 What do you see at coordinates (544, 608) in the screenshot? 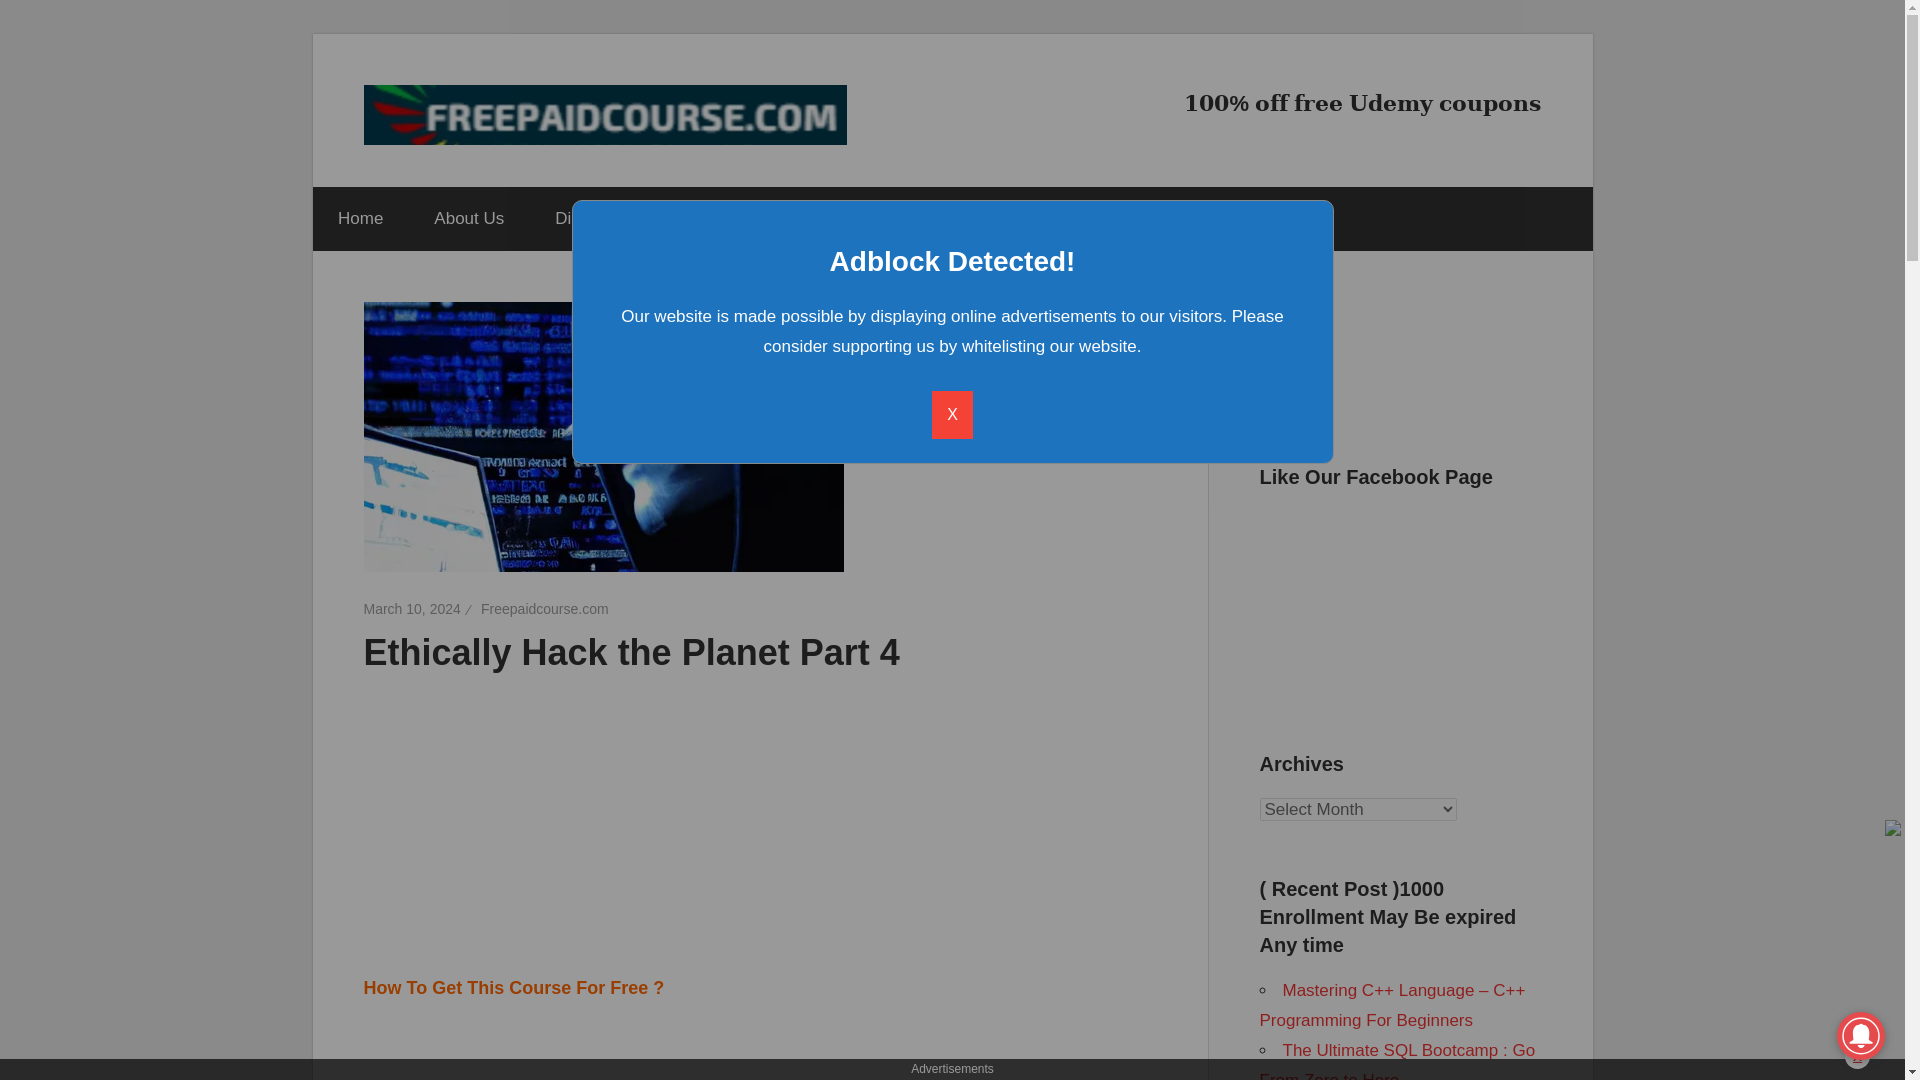
I see `View all posts by Freepaidcourse.com` at bounding box center [544, 608].